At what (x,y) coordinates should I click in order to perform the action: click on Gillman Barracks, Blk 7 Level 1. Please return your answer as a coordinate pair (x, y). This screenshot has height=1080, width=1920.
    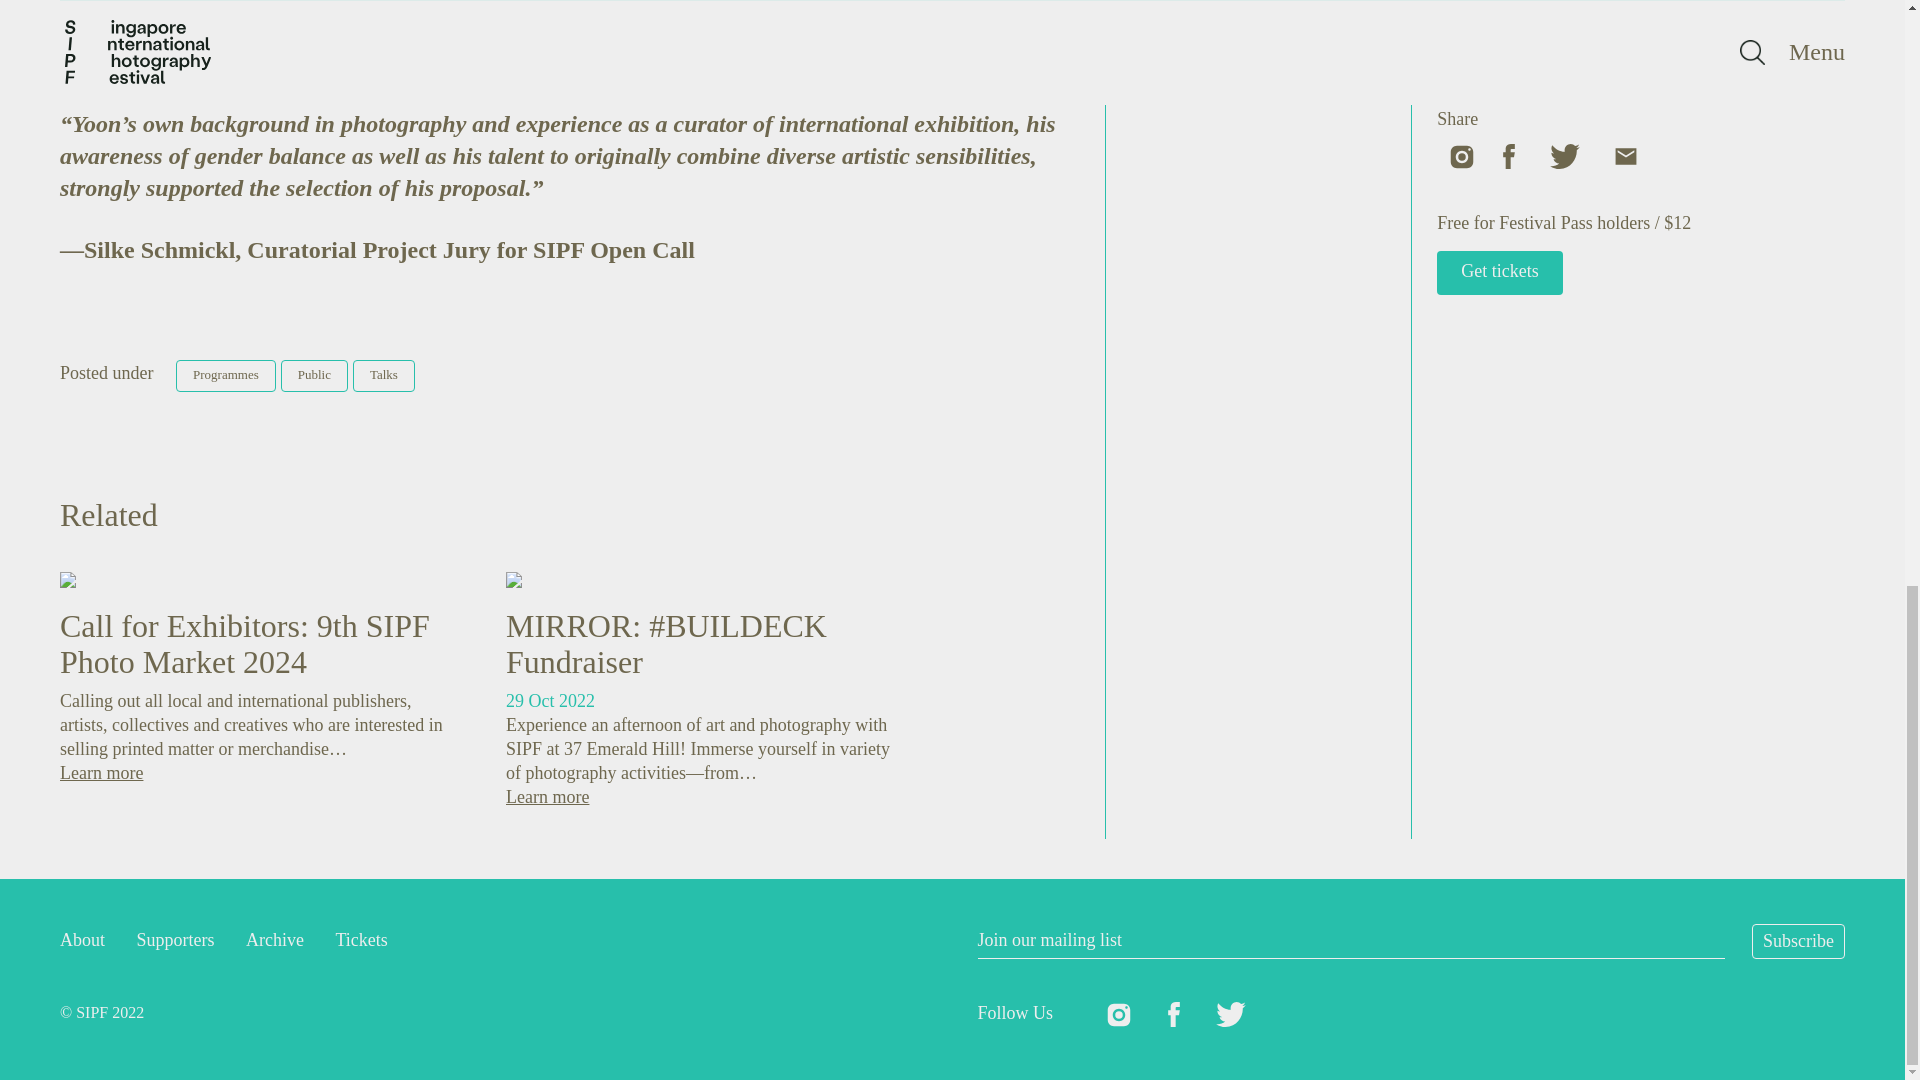
    Looking at the image, I should click on (1592, 25).